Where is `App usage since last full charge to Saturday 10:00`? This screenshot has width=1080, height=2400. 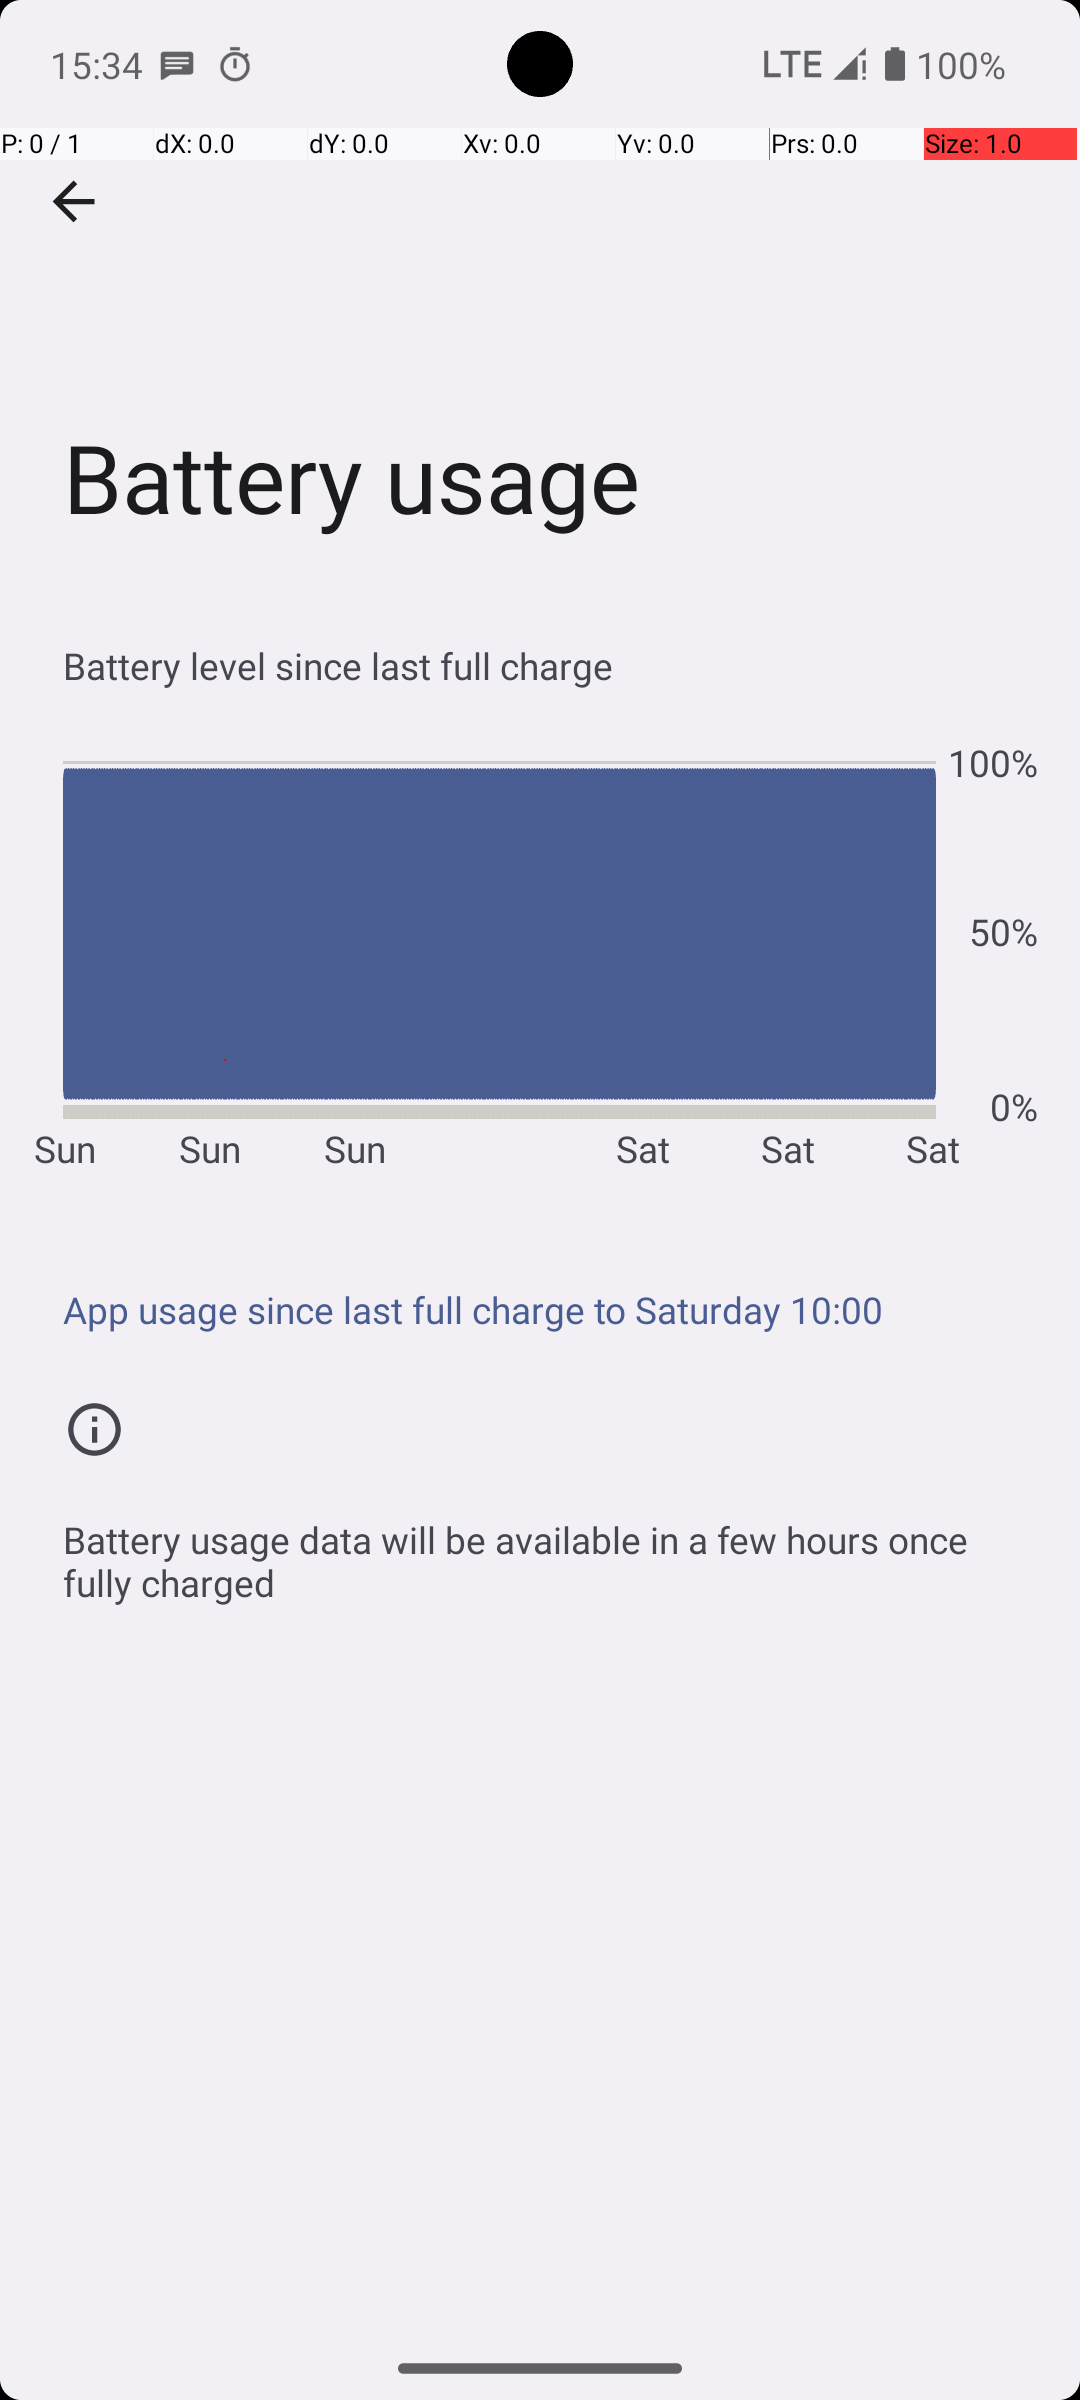 App usage since last full charge to Saturday 10:00 is located at coordinates (550, 1310).